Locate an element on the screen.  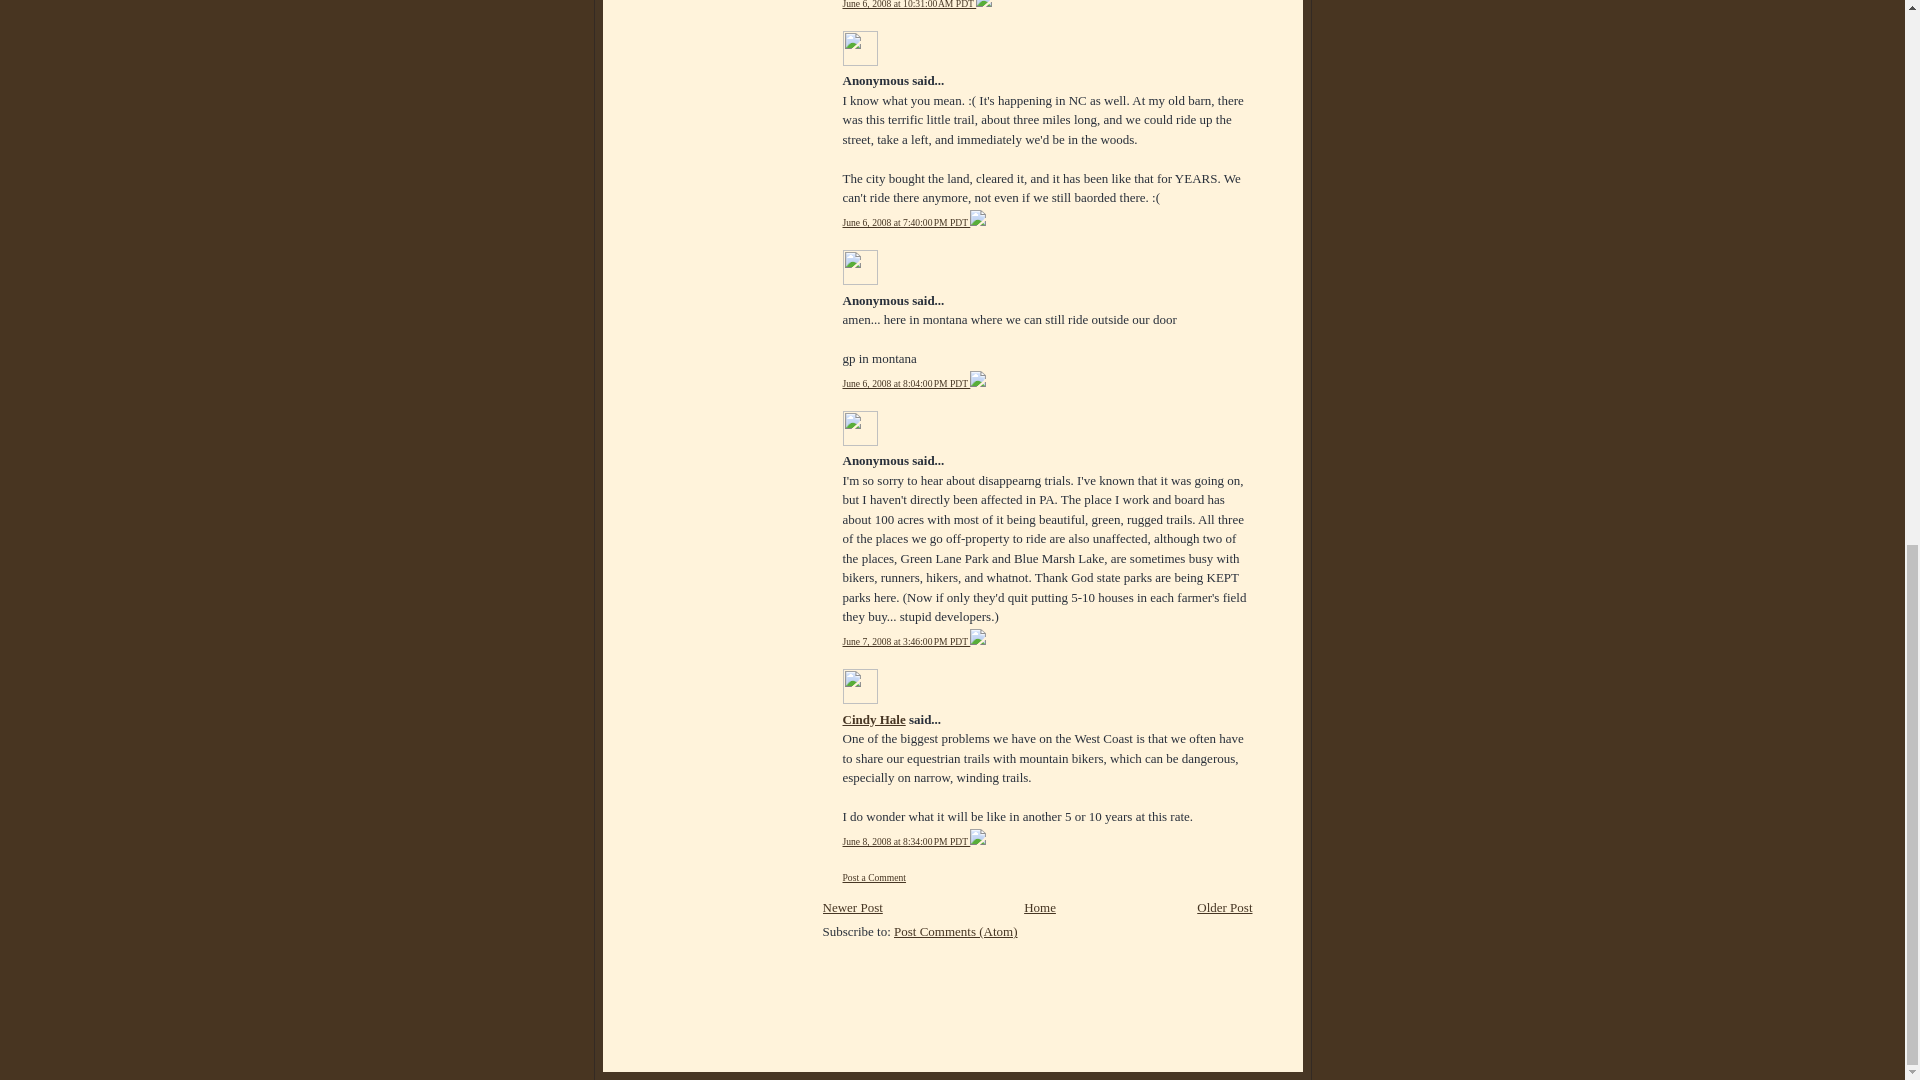
comment permalink is located at coordinates (906, 641).